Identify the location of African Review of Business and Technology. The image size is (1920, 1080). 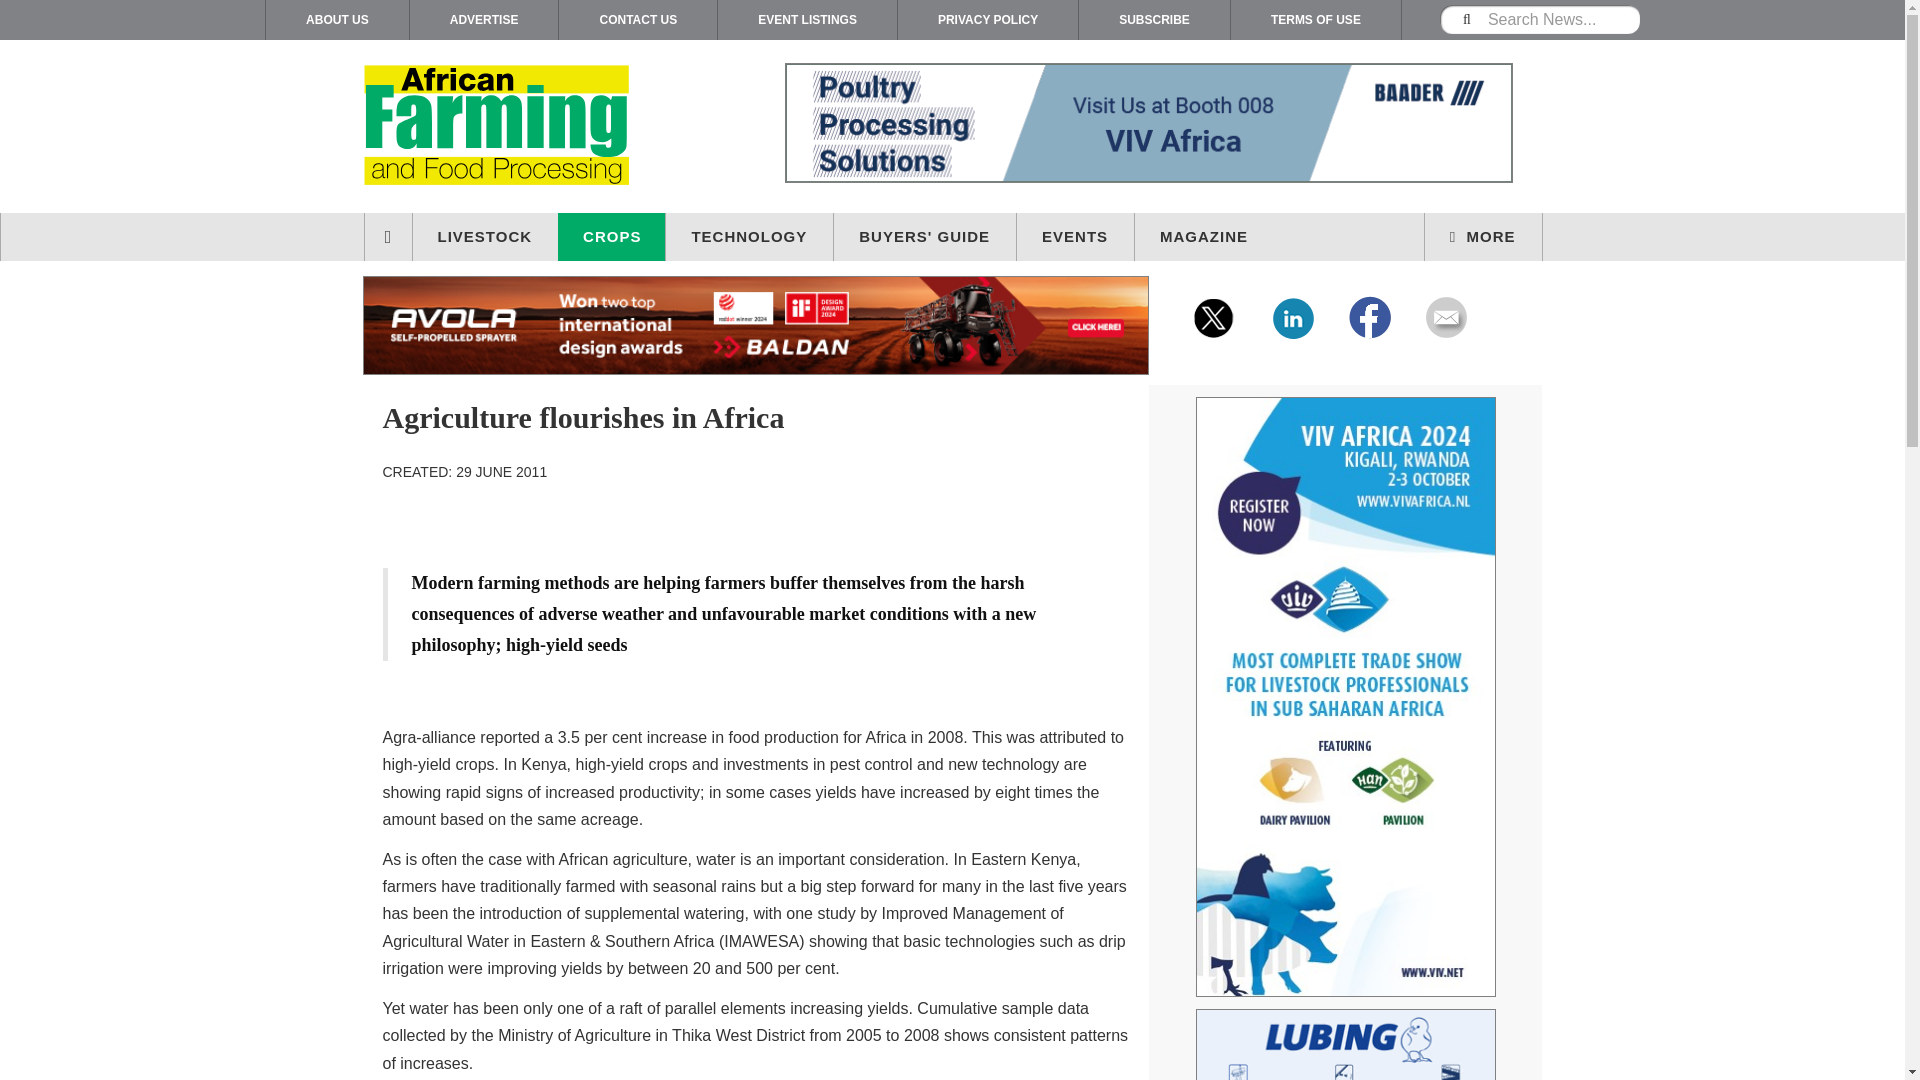
(534, 126).